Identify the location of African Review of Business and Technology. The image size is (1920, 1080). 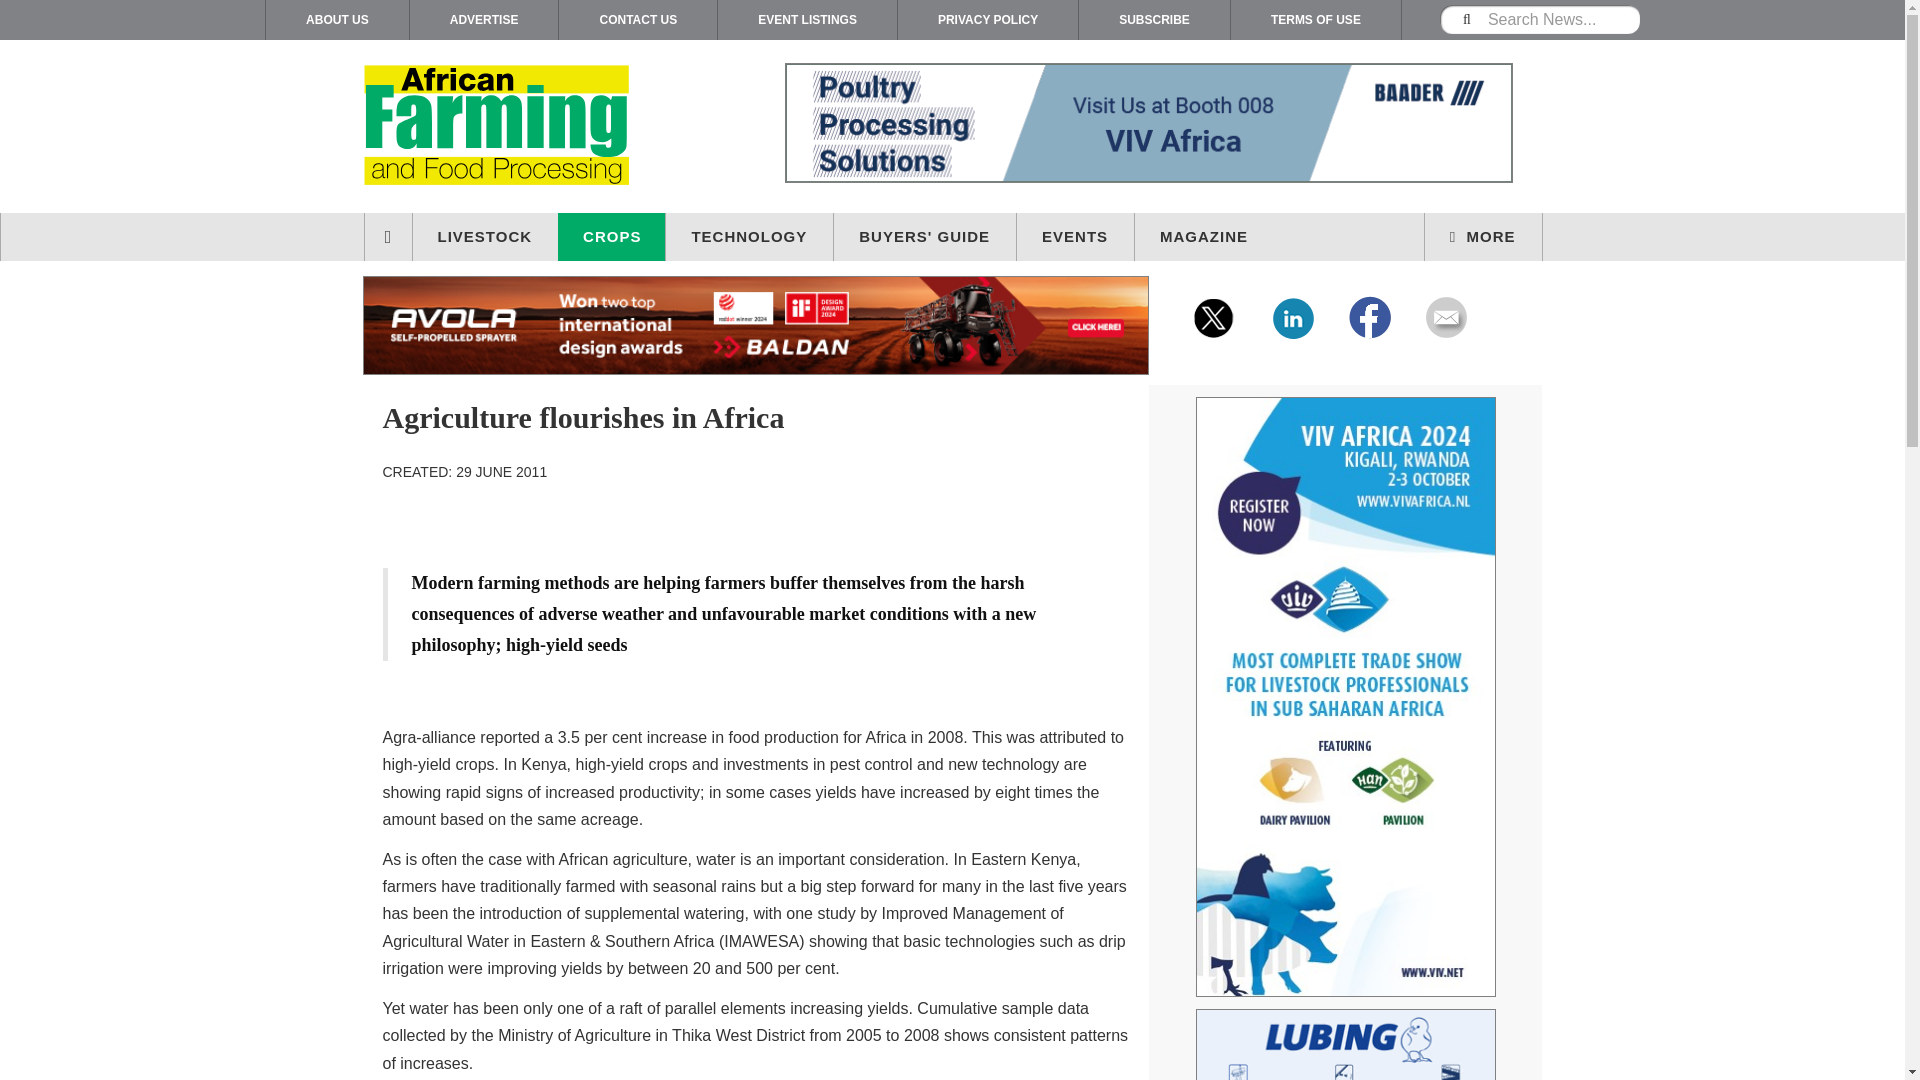
(534, 126).